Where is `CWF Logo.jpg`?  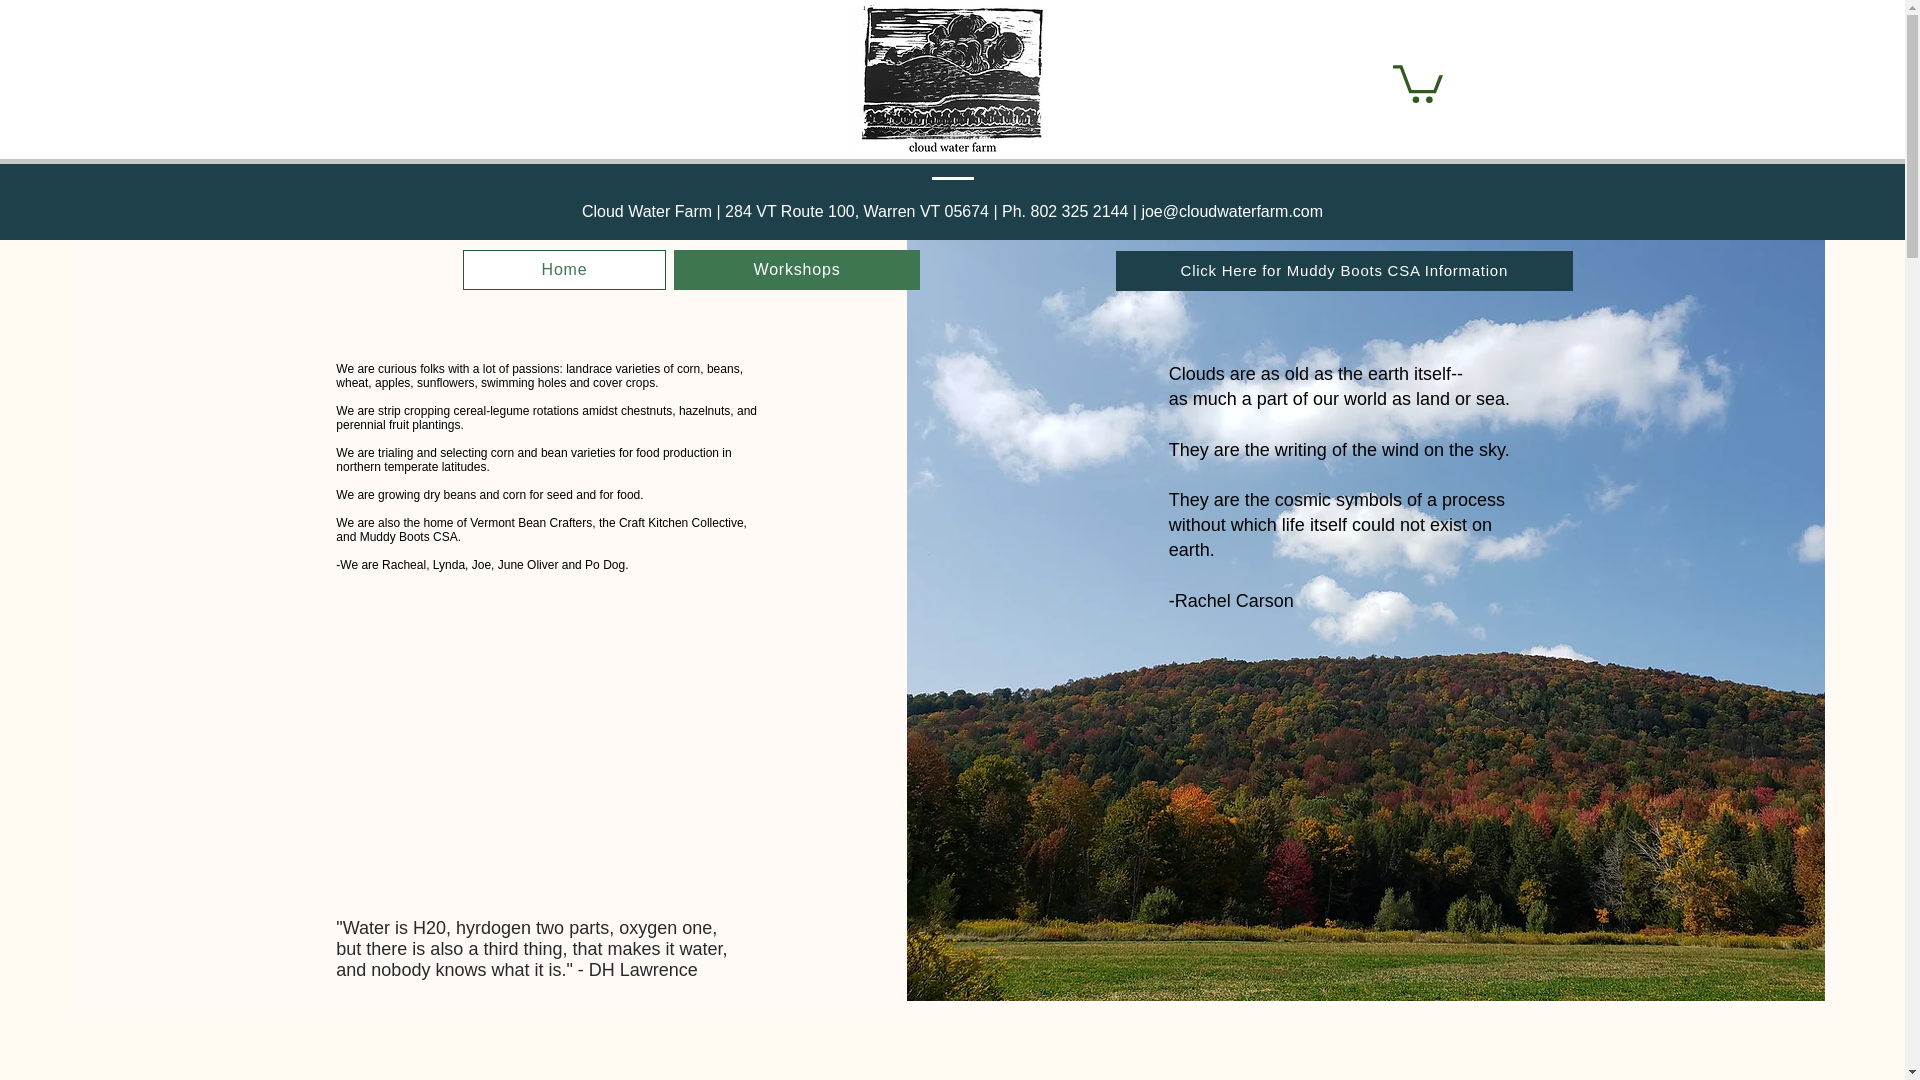 CWF Logo.jpg is located at coordinates (951, 80).